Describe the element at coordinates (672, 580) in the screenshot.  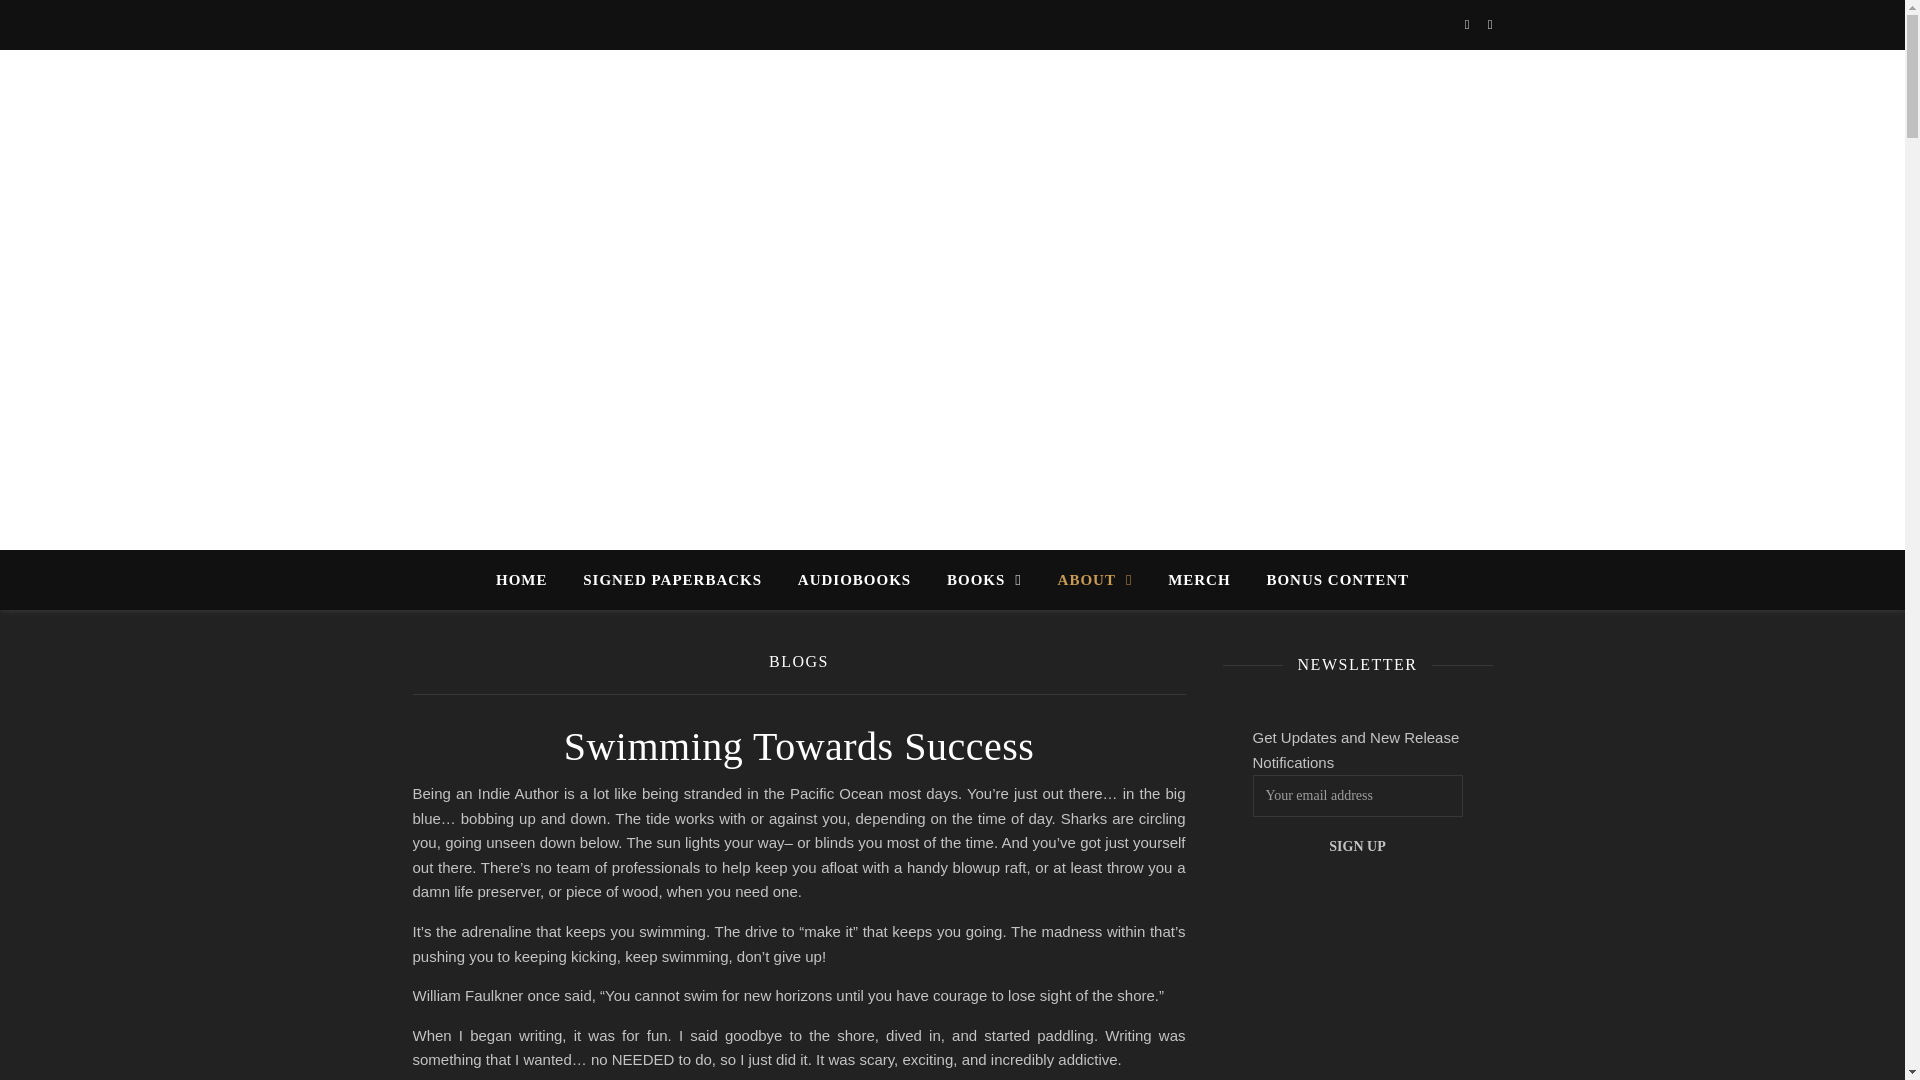
I see `SIGNED PAPERBACKS` at that location.